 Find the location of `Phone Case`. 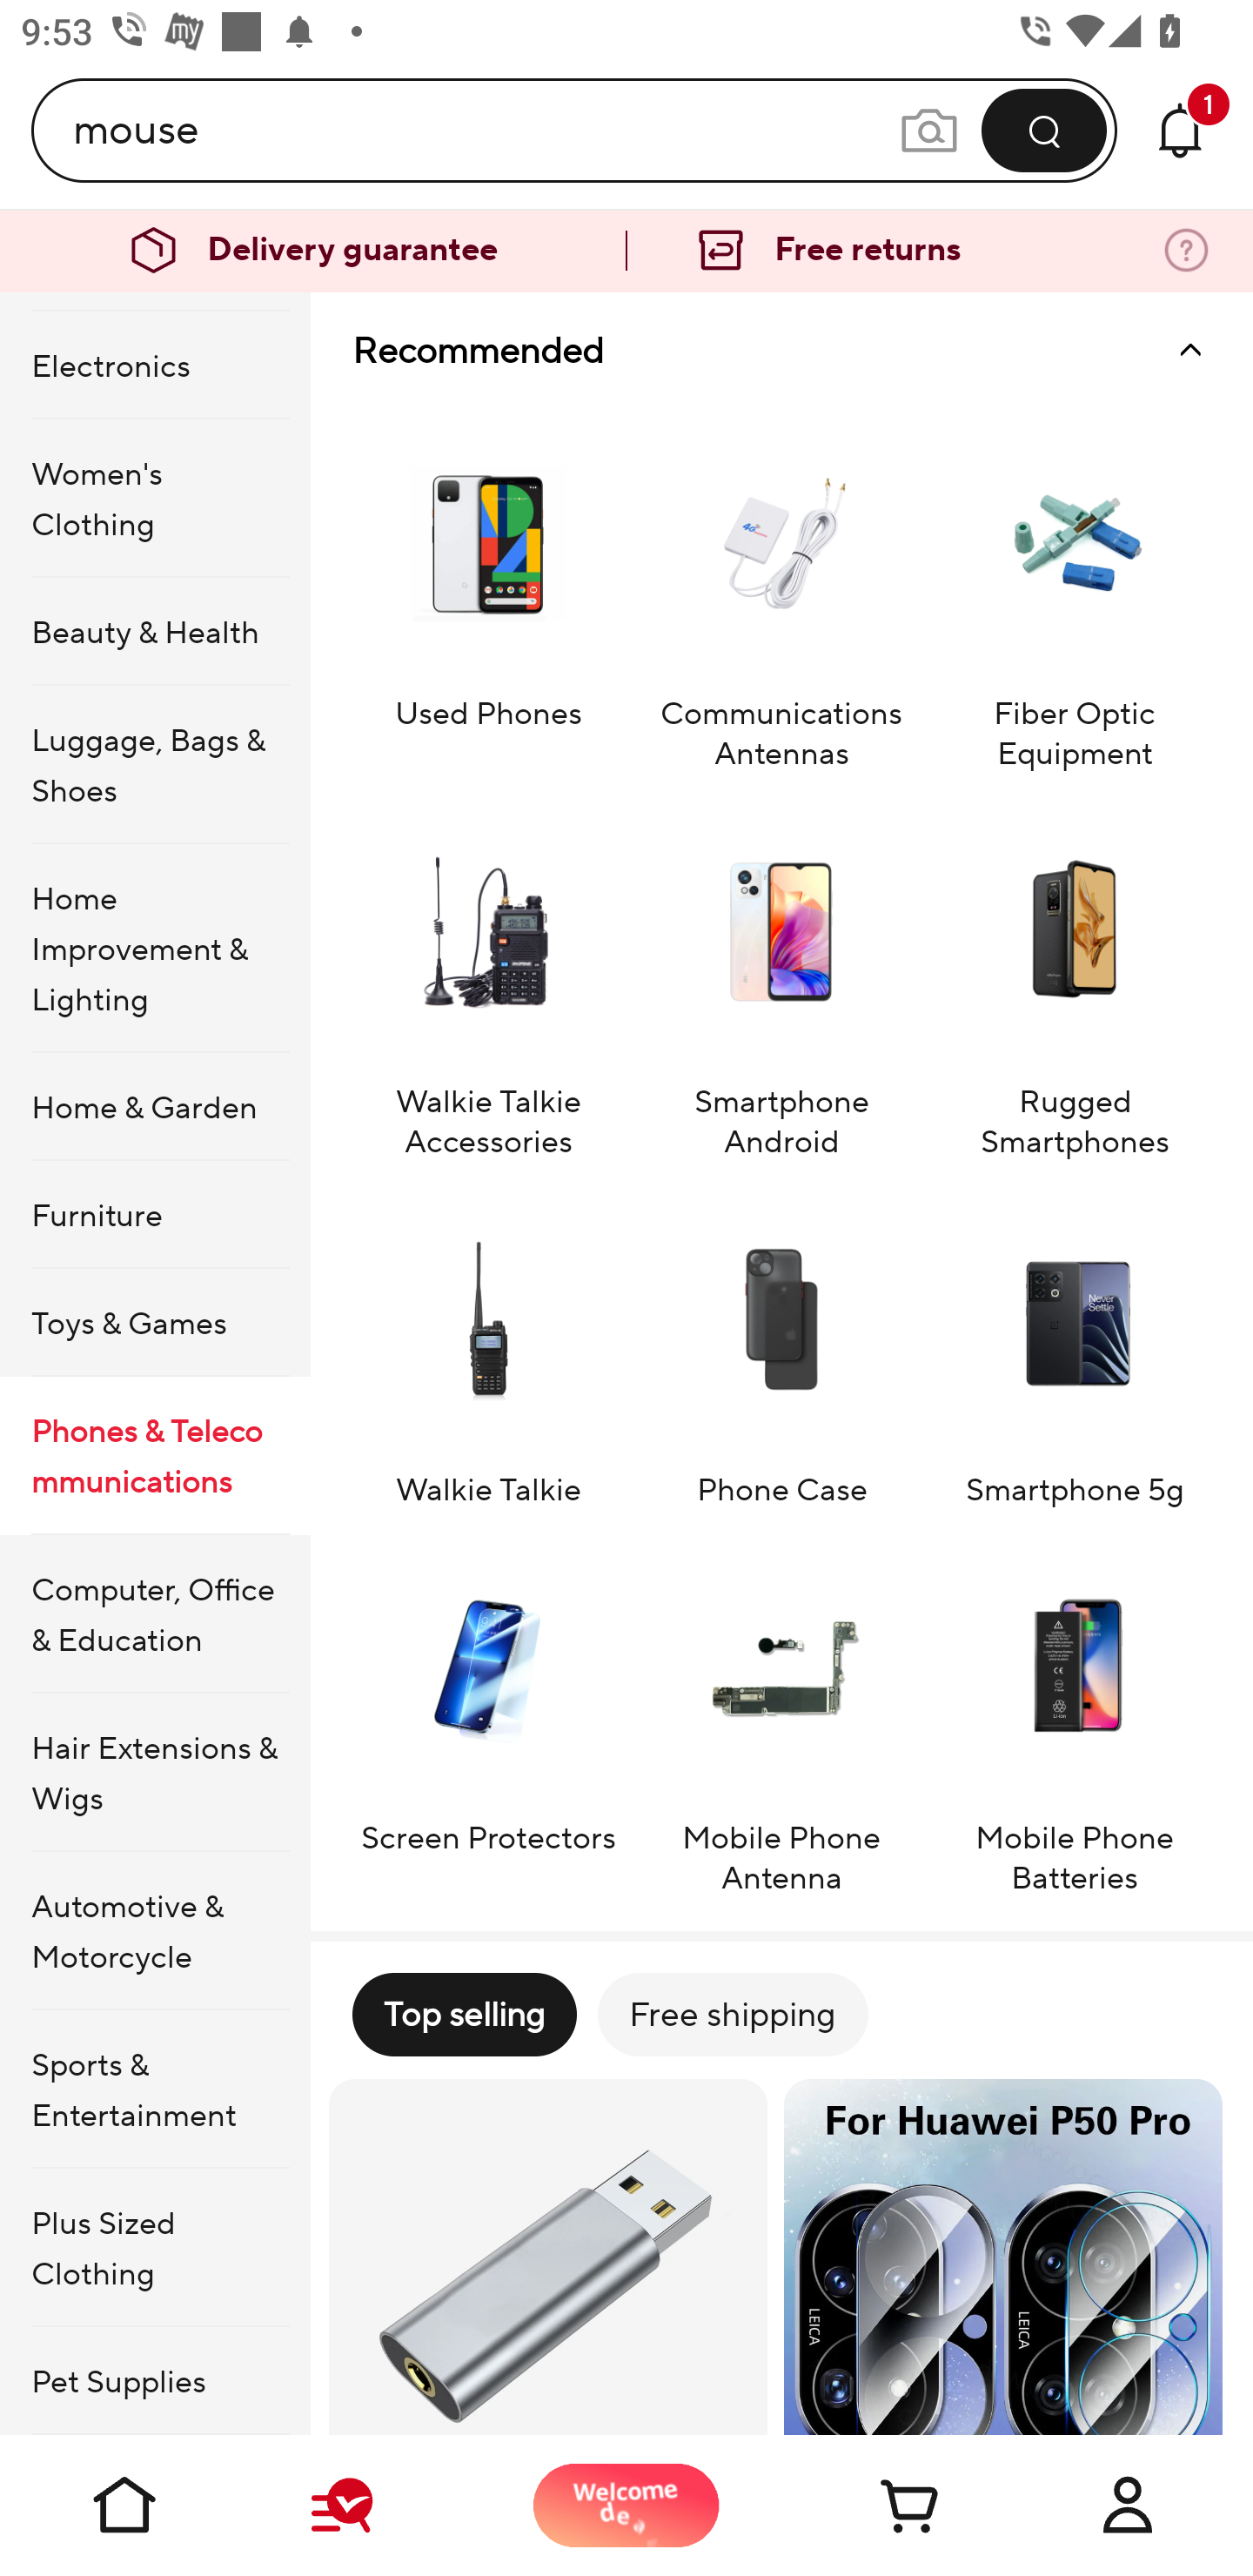

Phone Case is located at coordinates (781, 1348).